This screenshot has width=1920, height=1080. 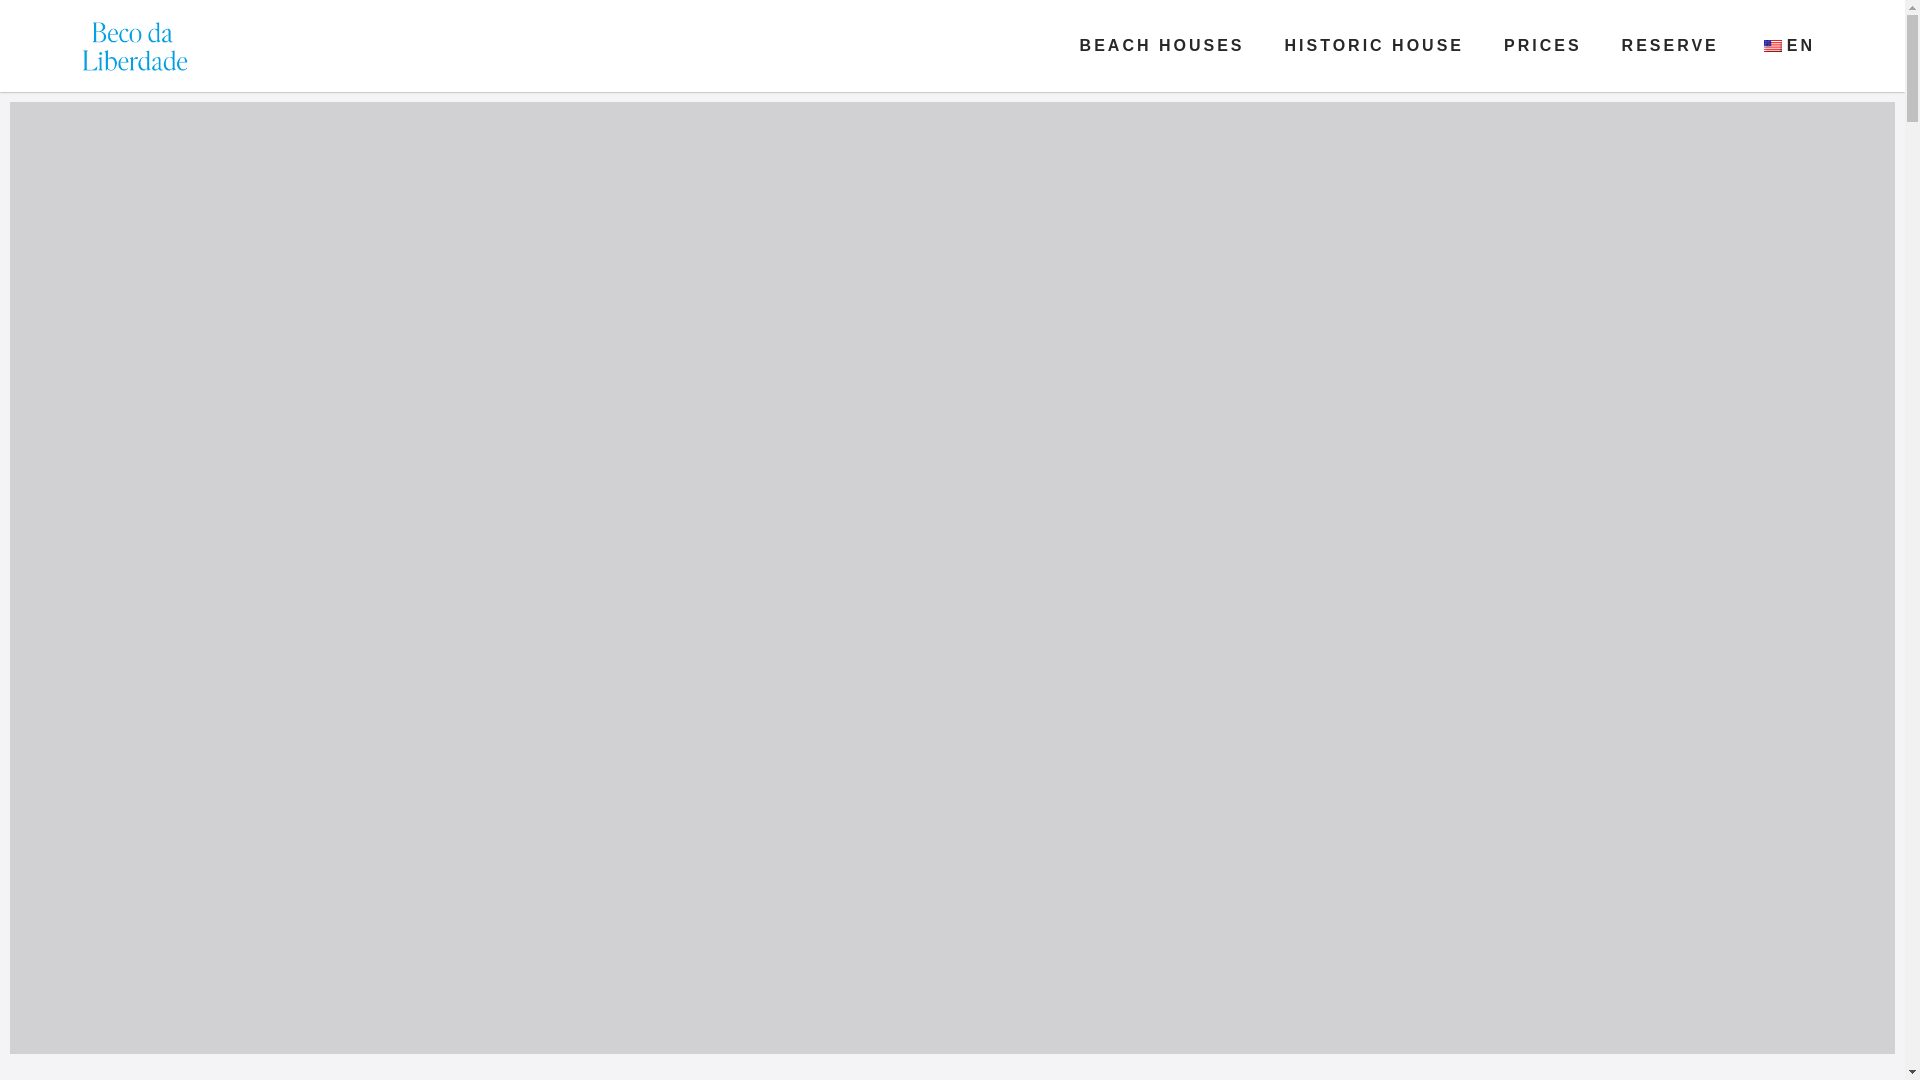 What do you see at coordinates (1542, 46) in the screenshot?
I see `PRICES` at bounding box center [1542, 46].